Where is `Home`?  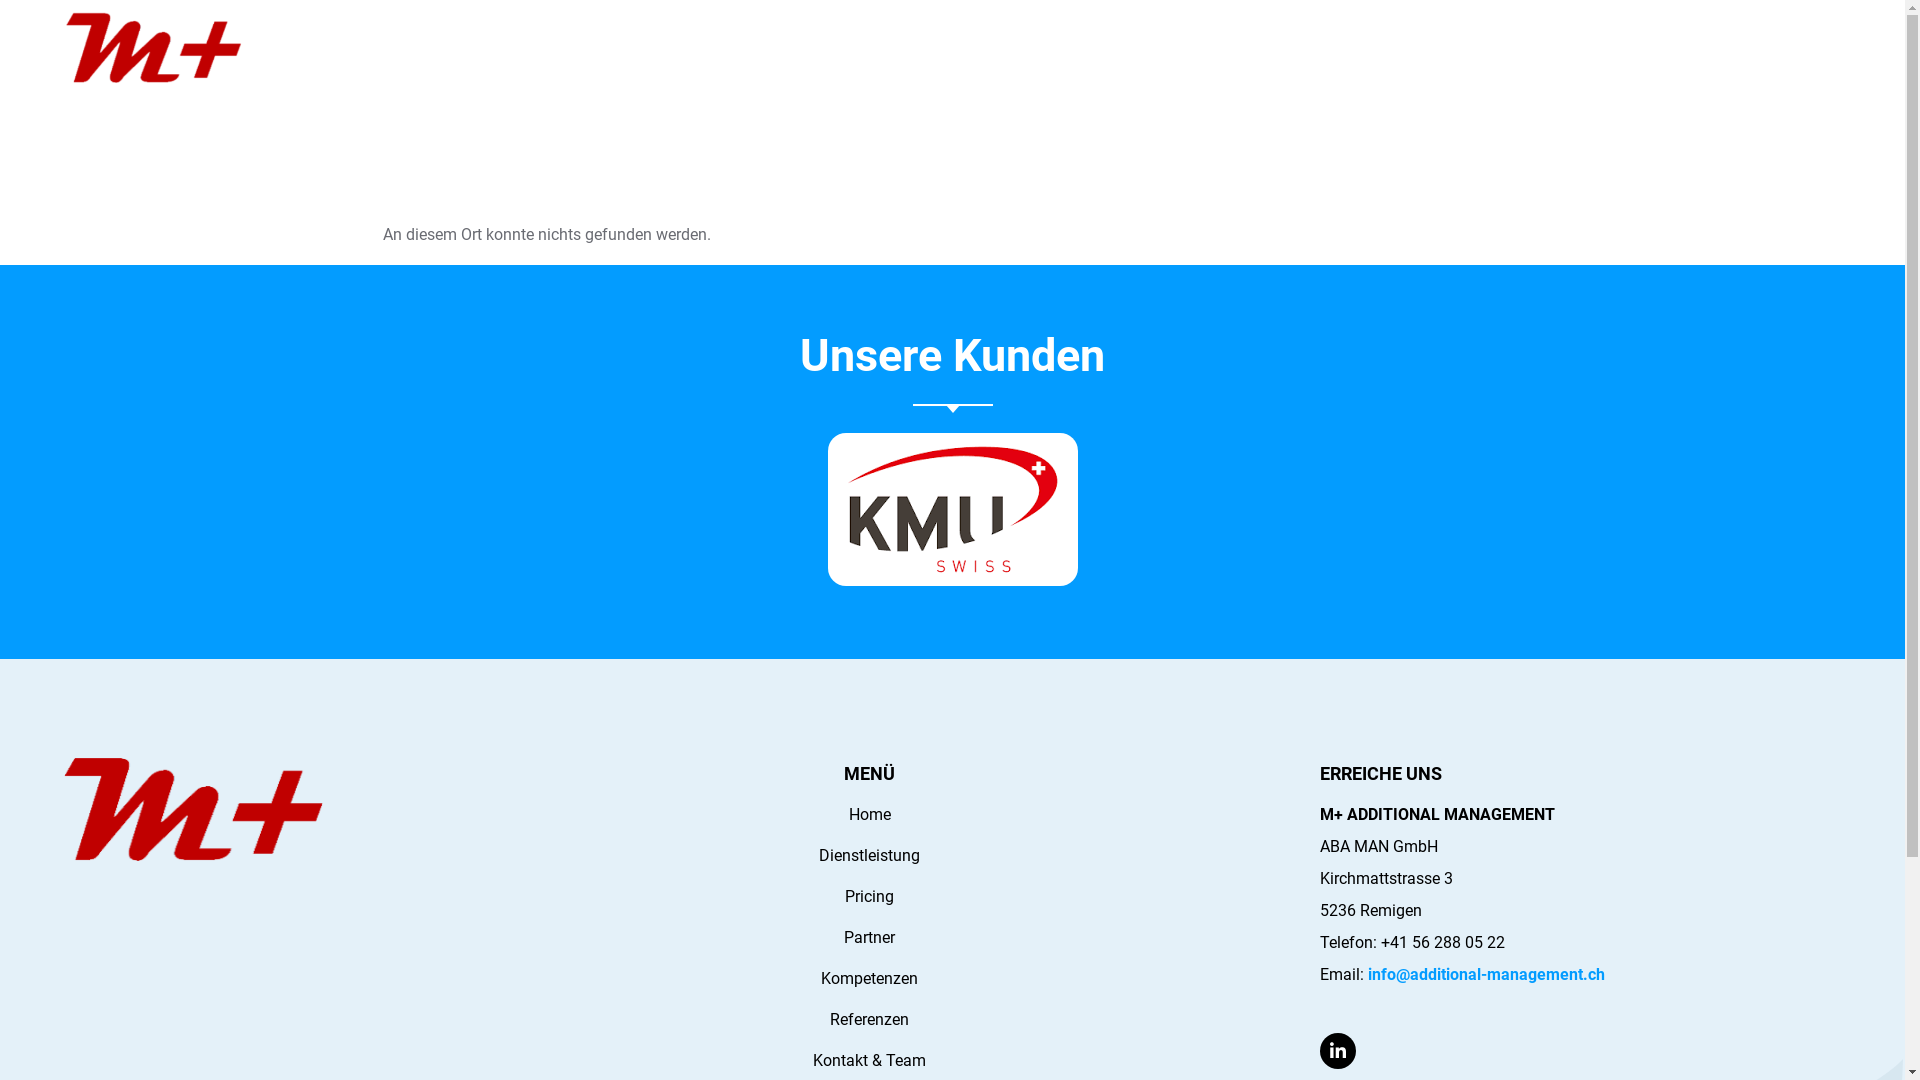 Home is located at coordinates (870, 815).